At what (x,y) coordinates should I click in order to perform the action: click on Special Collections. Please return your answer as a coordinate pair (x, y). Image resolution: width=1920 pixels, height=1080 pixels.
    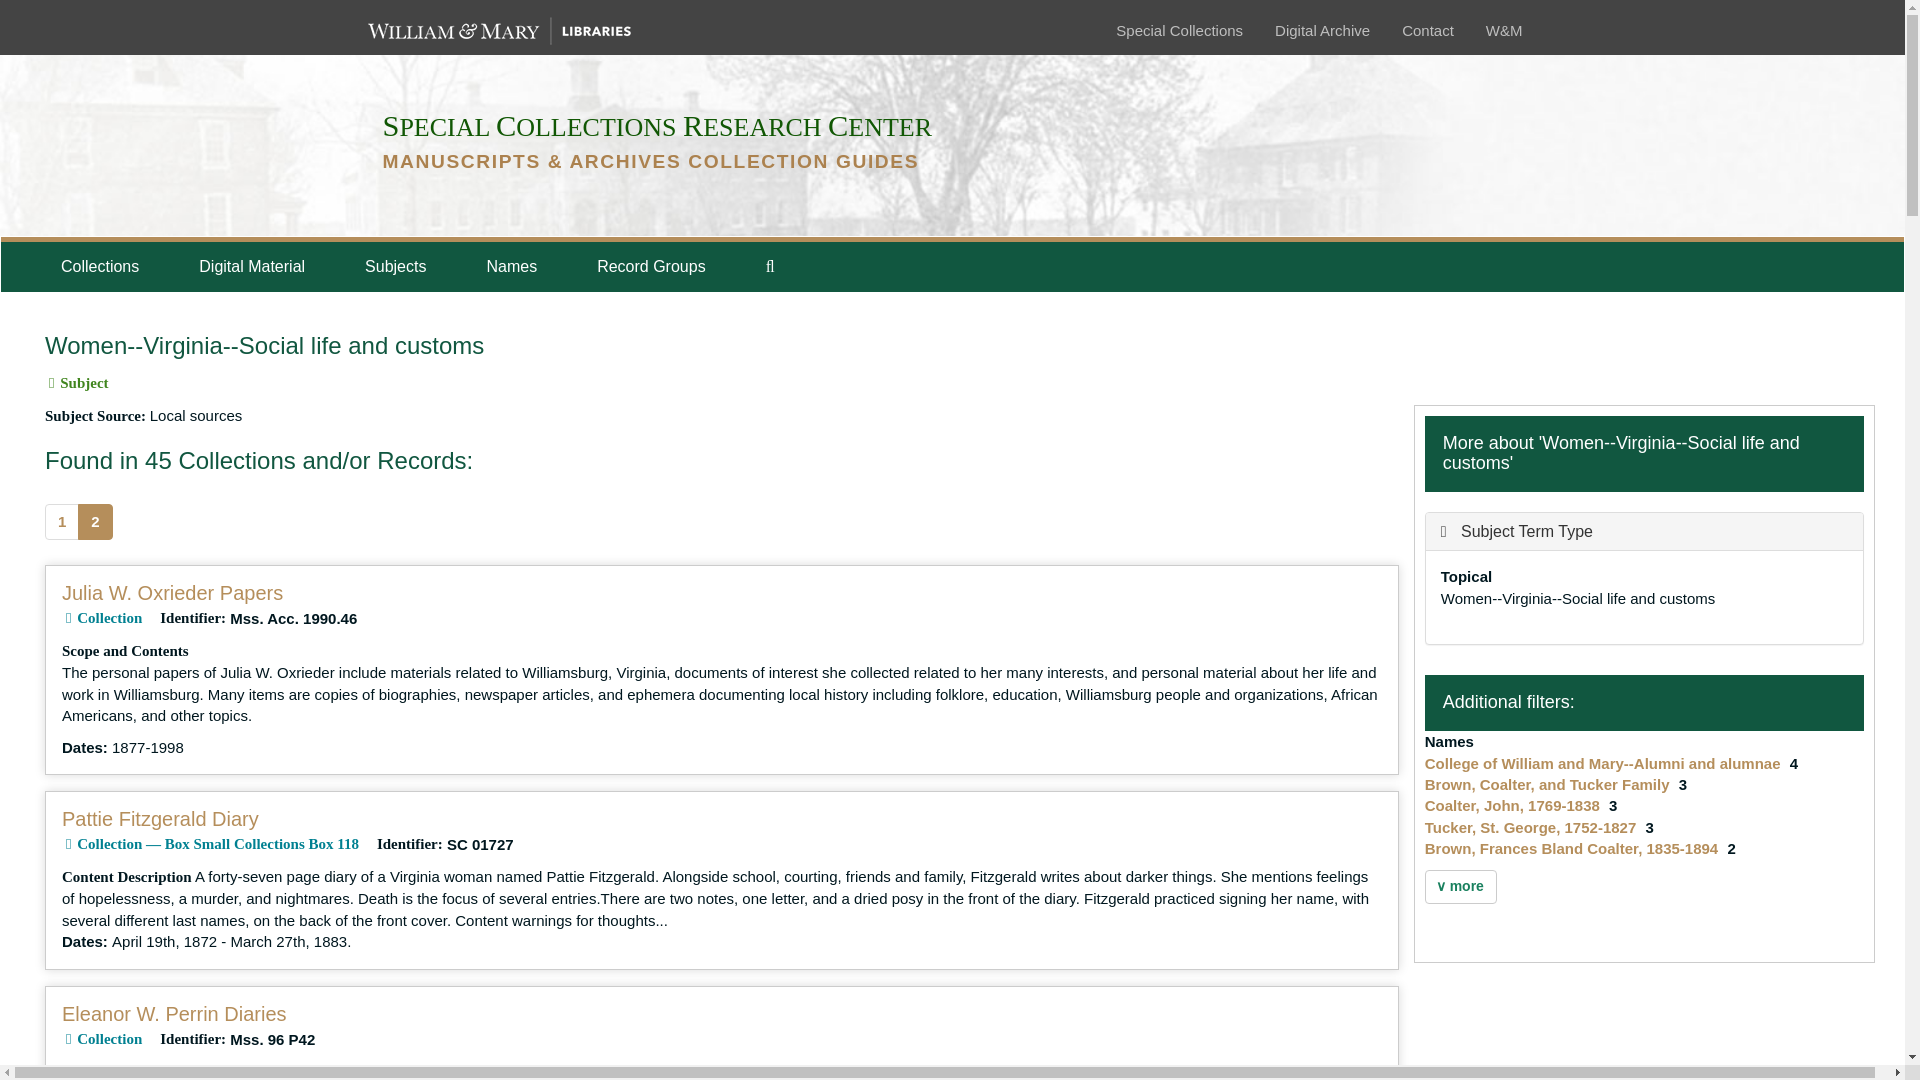
    Looking at the image, I should click on (1178, 30).